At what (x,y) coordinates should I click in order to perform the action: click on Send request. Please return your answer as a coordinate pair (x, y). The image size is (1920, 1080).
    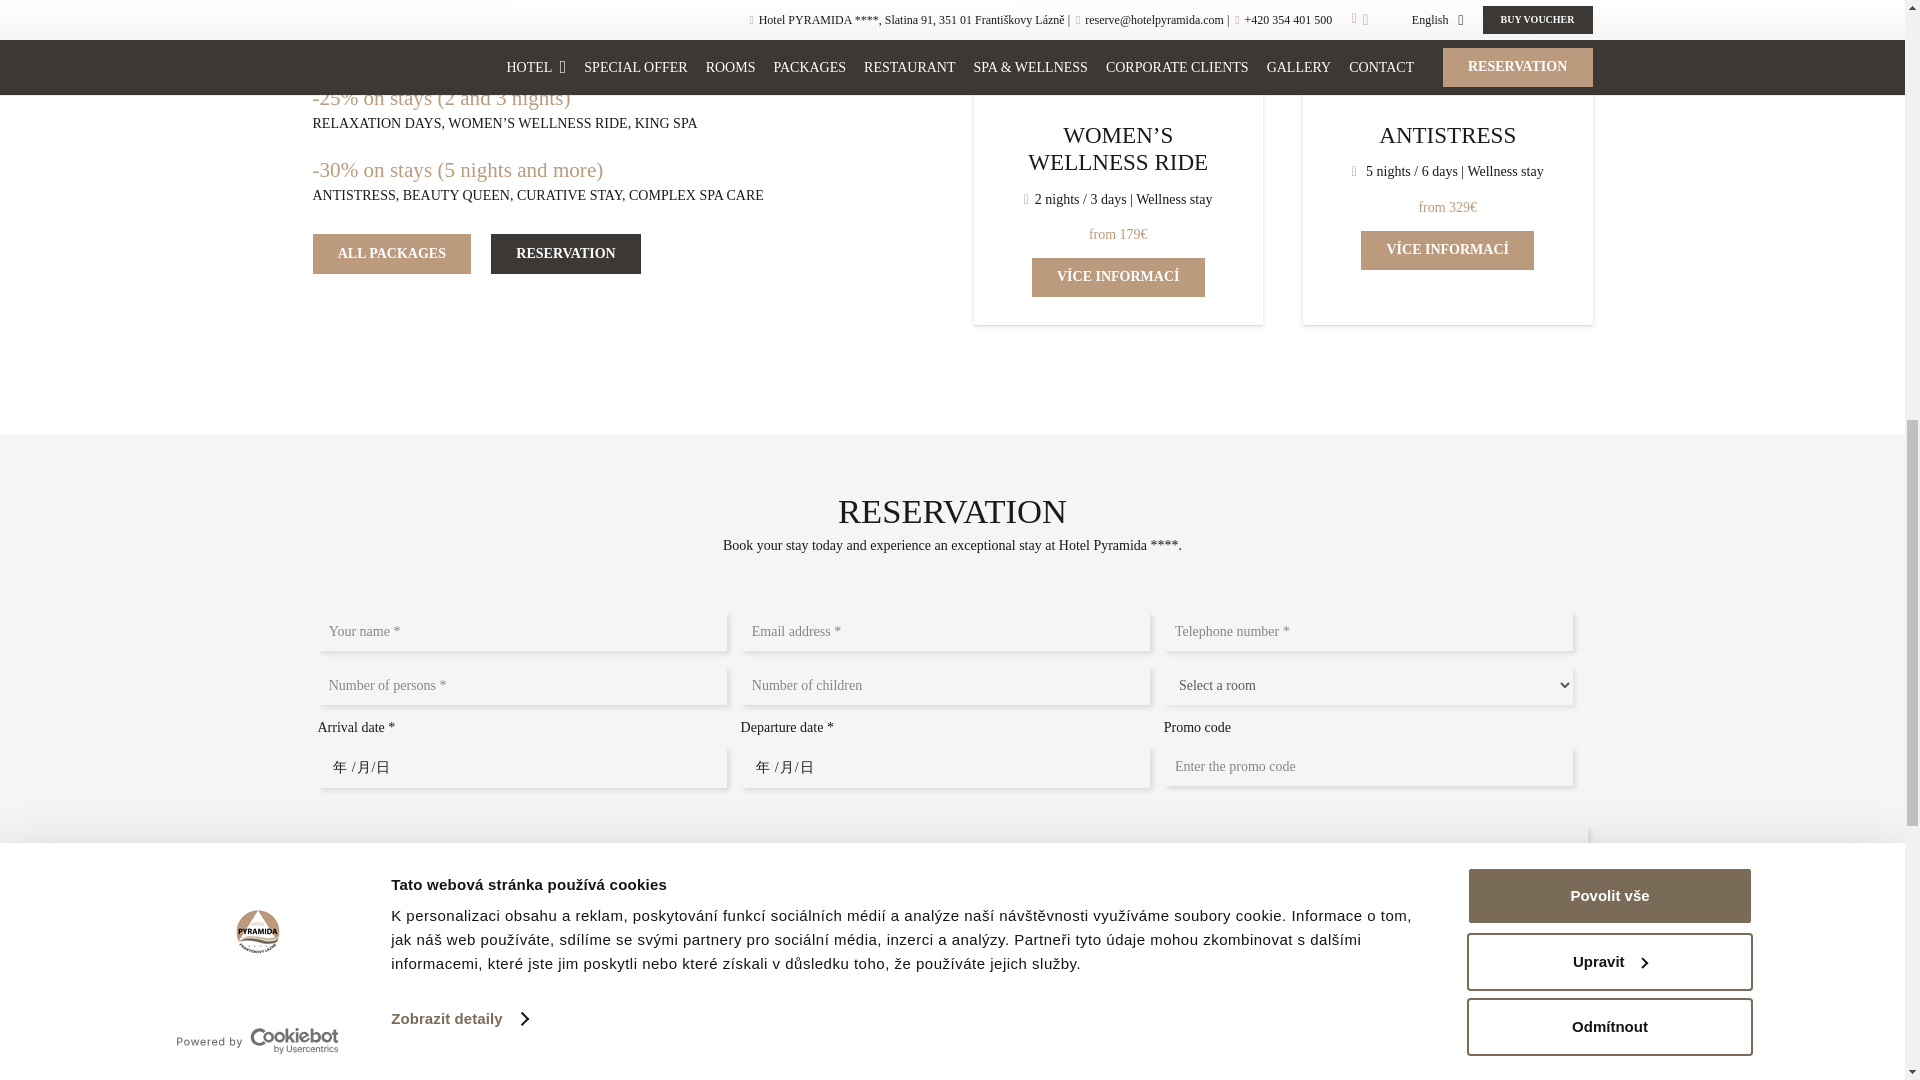
    Looking at the image, I should click on (396, 1030).